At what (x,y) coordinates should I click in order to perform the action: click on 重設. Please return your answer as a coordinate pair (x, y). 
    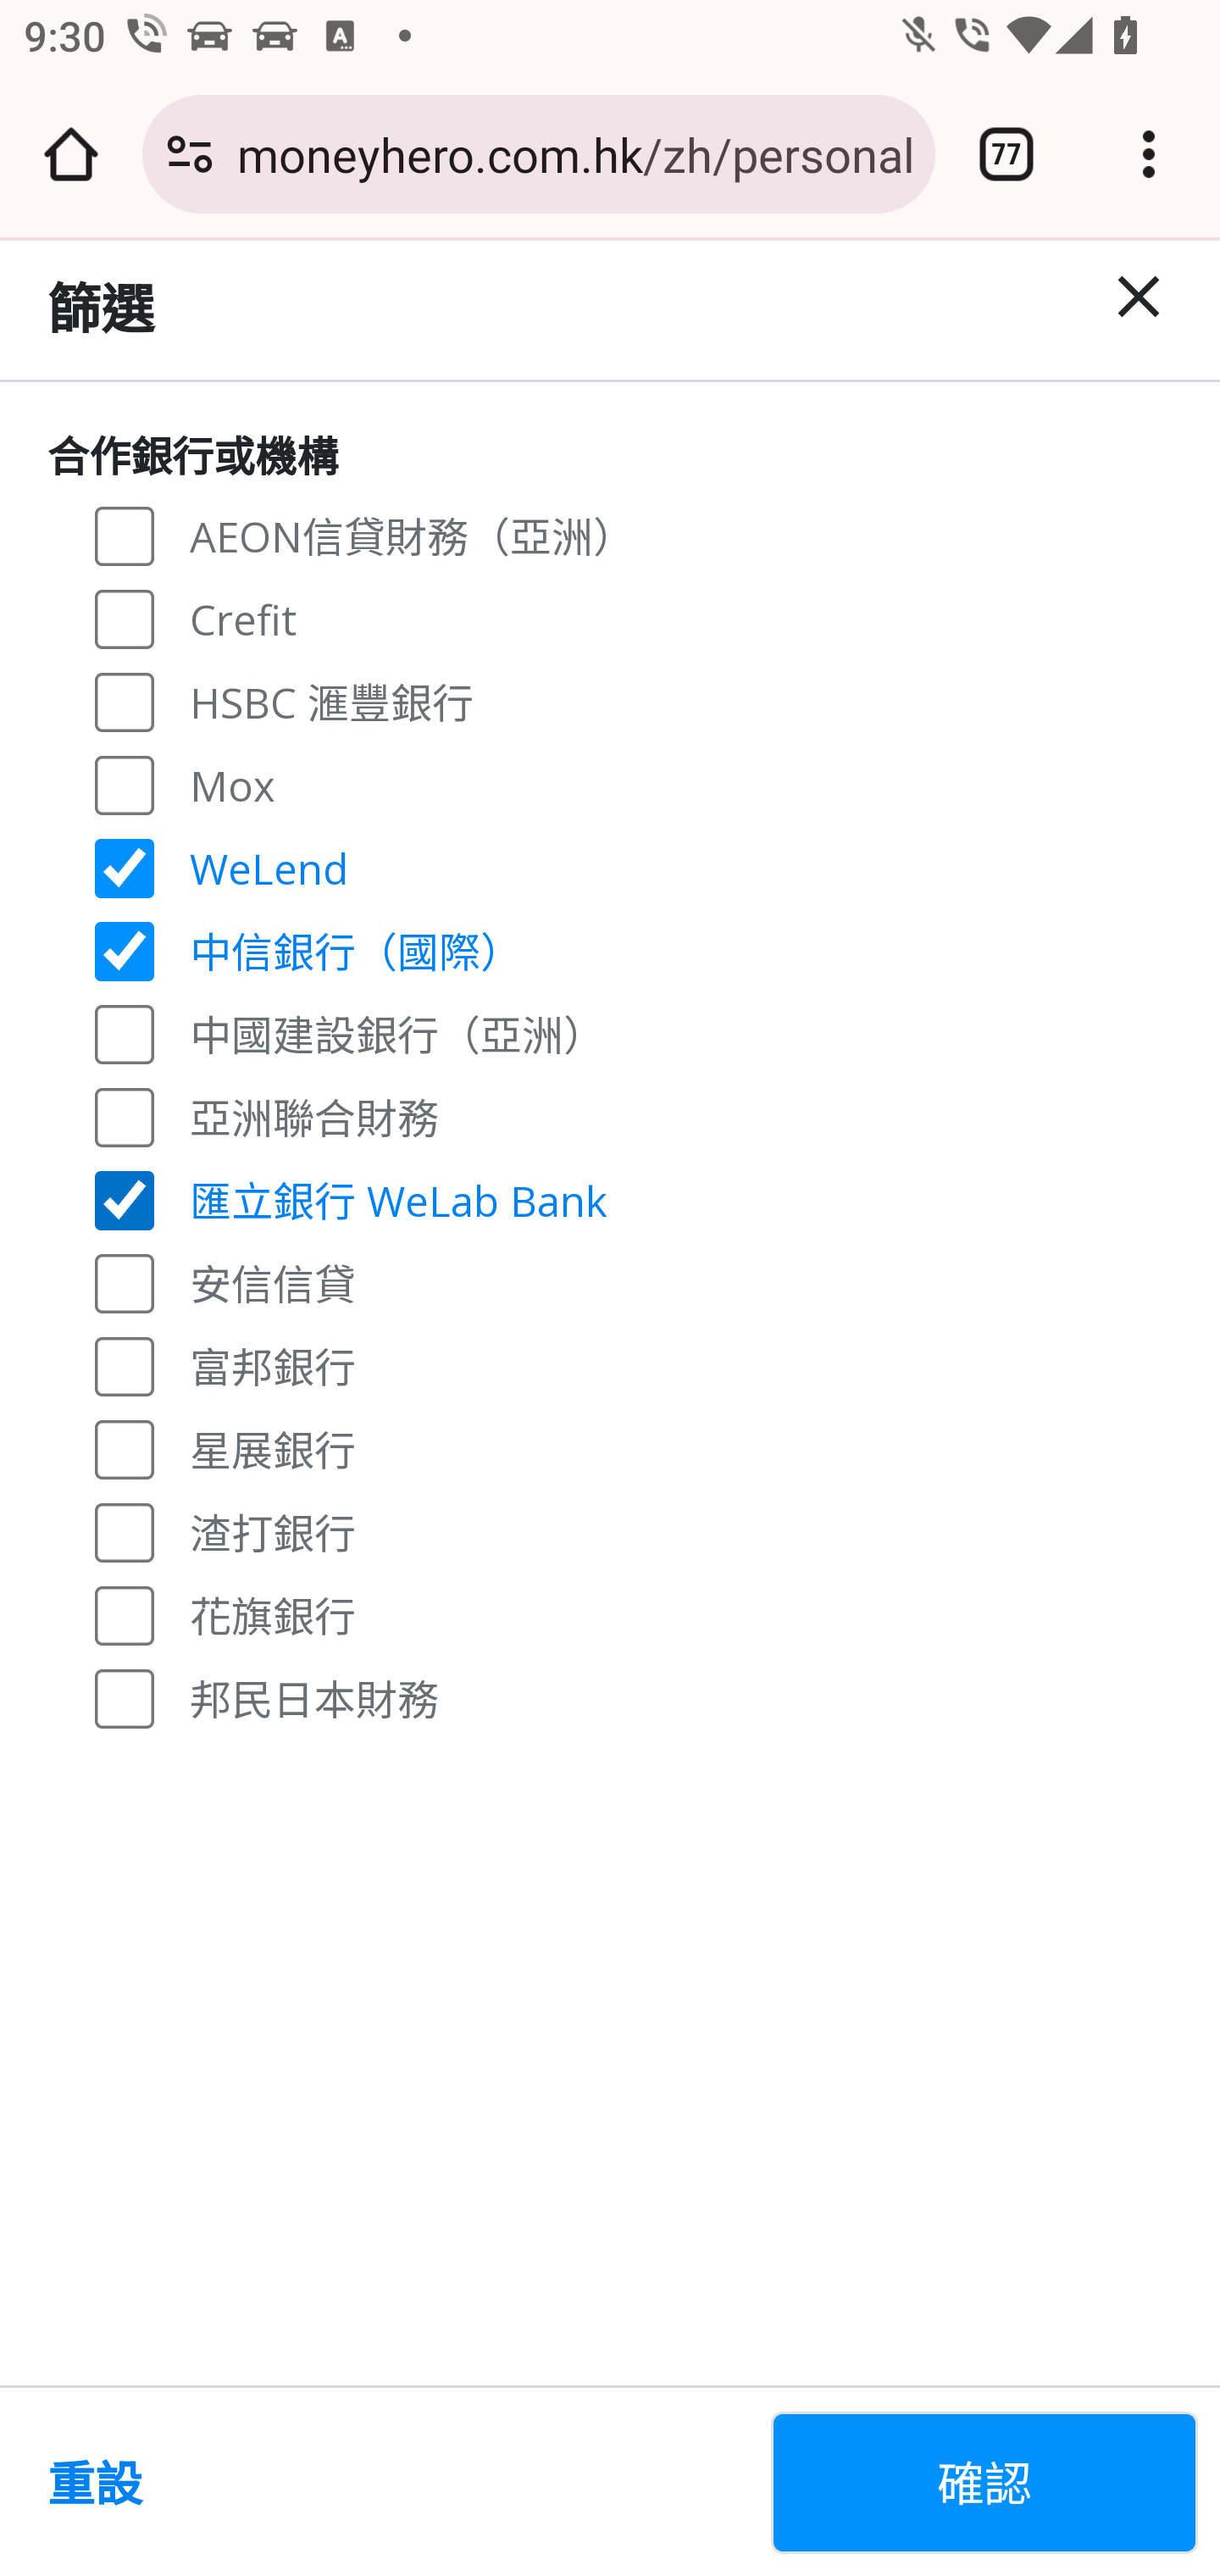
    Looking at the image, I should click on (396, 2483).